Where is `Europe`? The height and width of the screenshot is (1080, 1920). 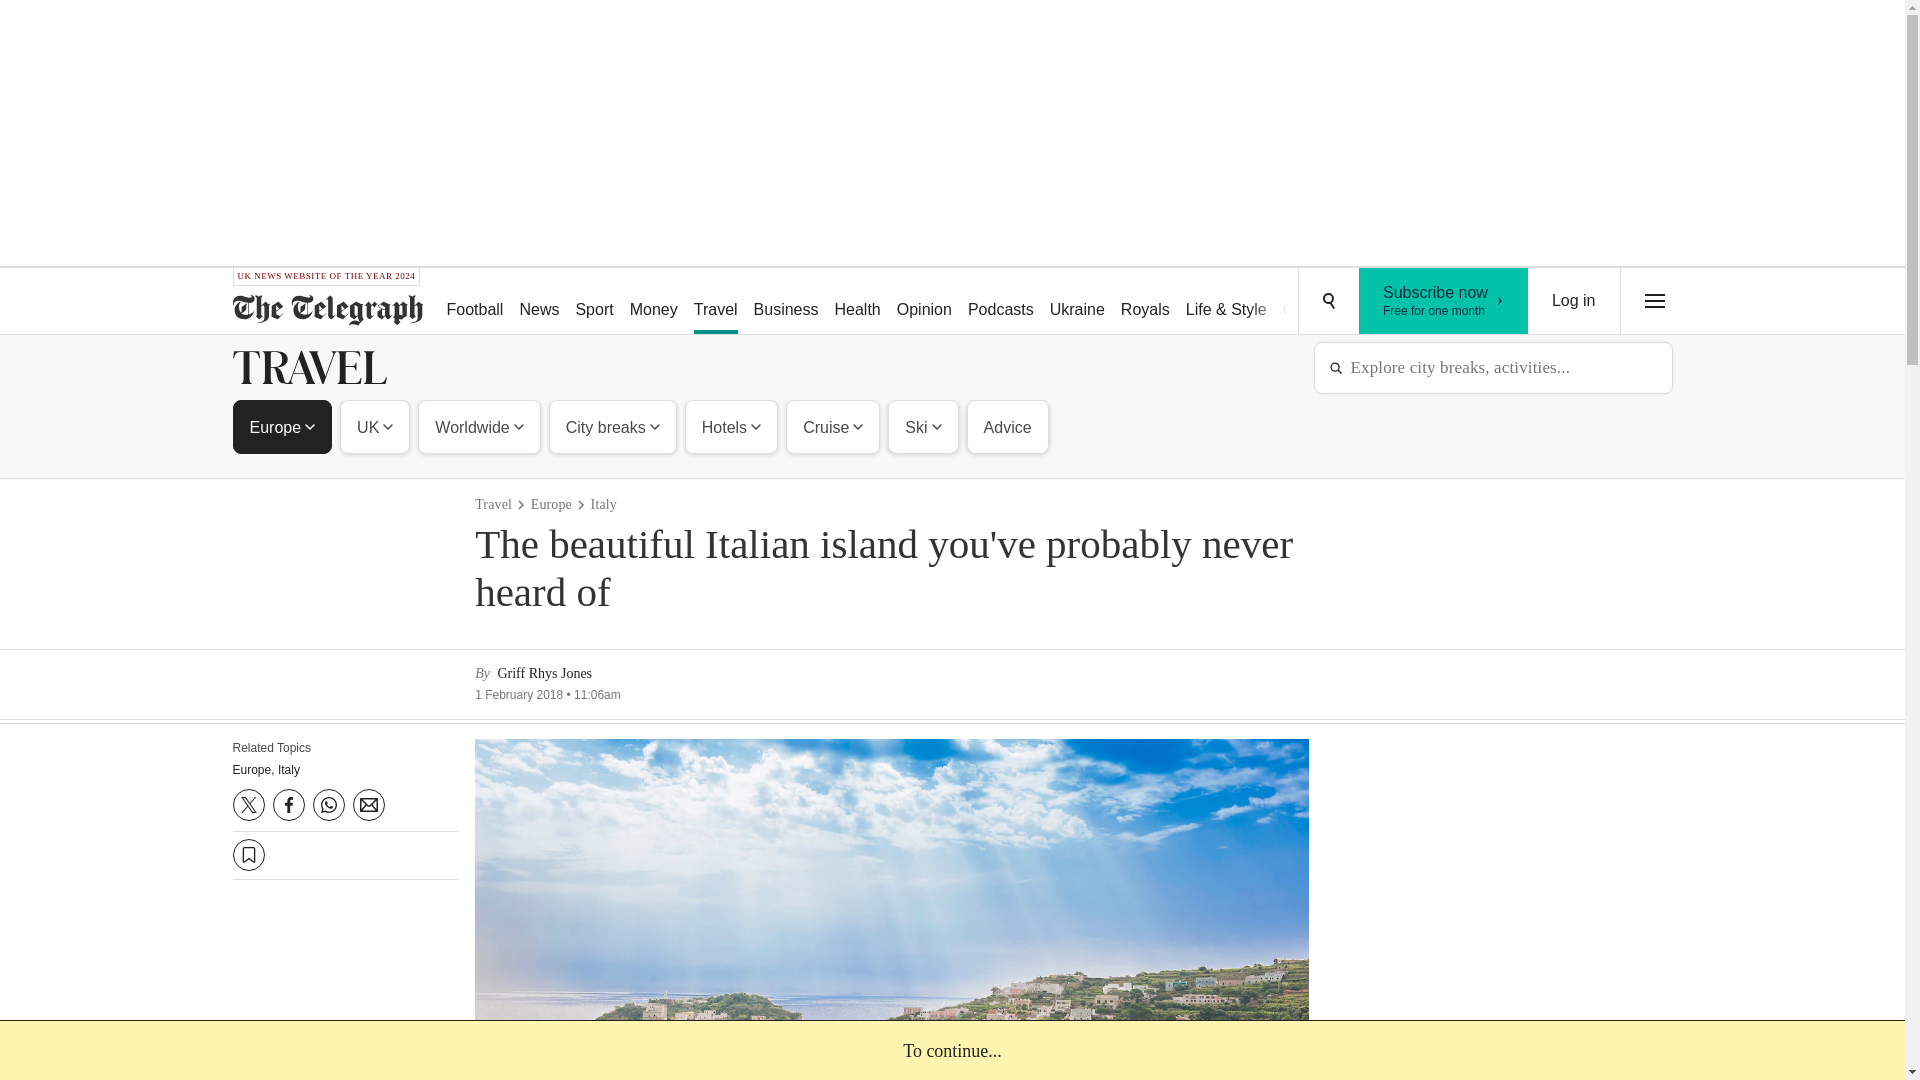 Europe is located at coordinates (283, 426).